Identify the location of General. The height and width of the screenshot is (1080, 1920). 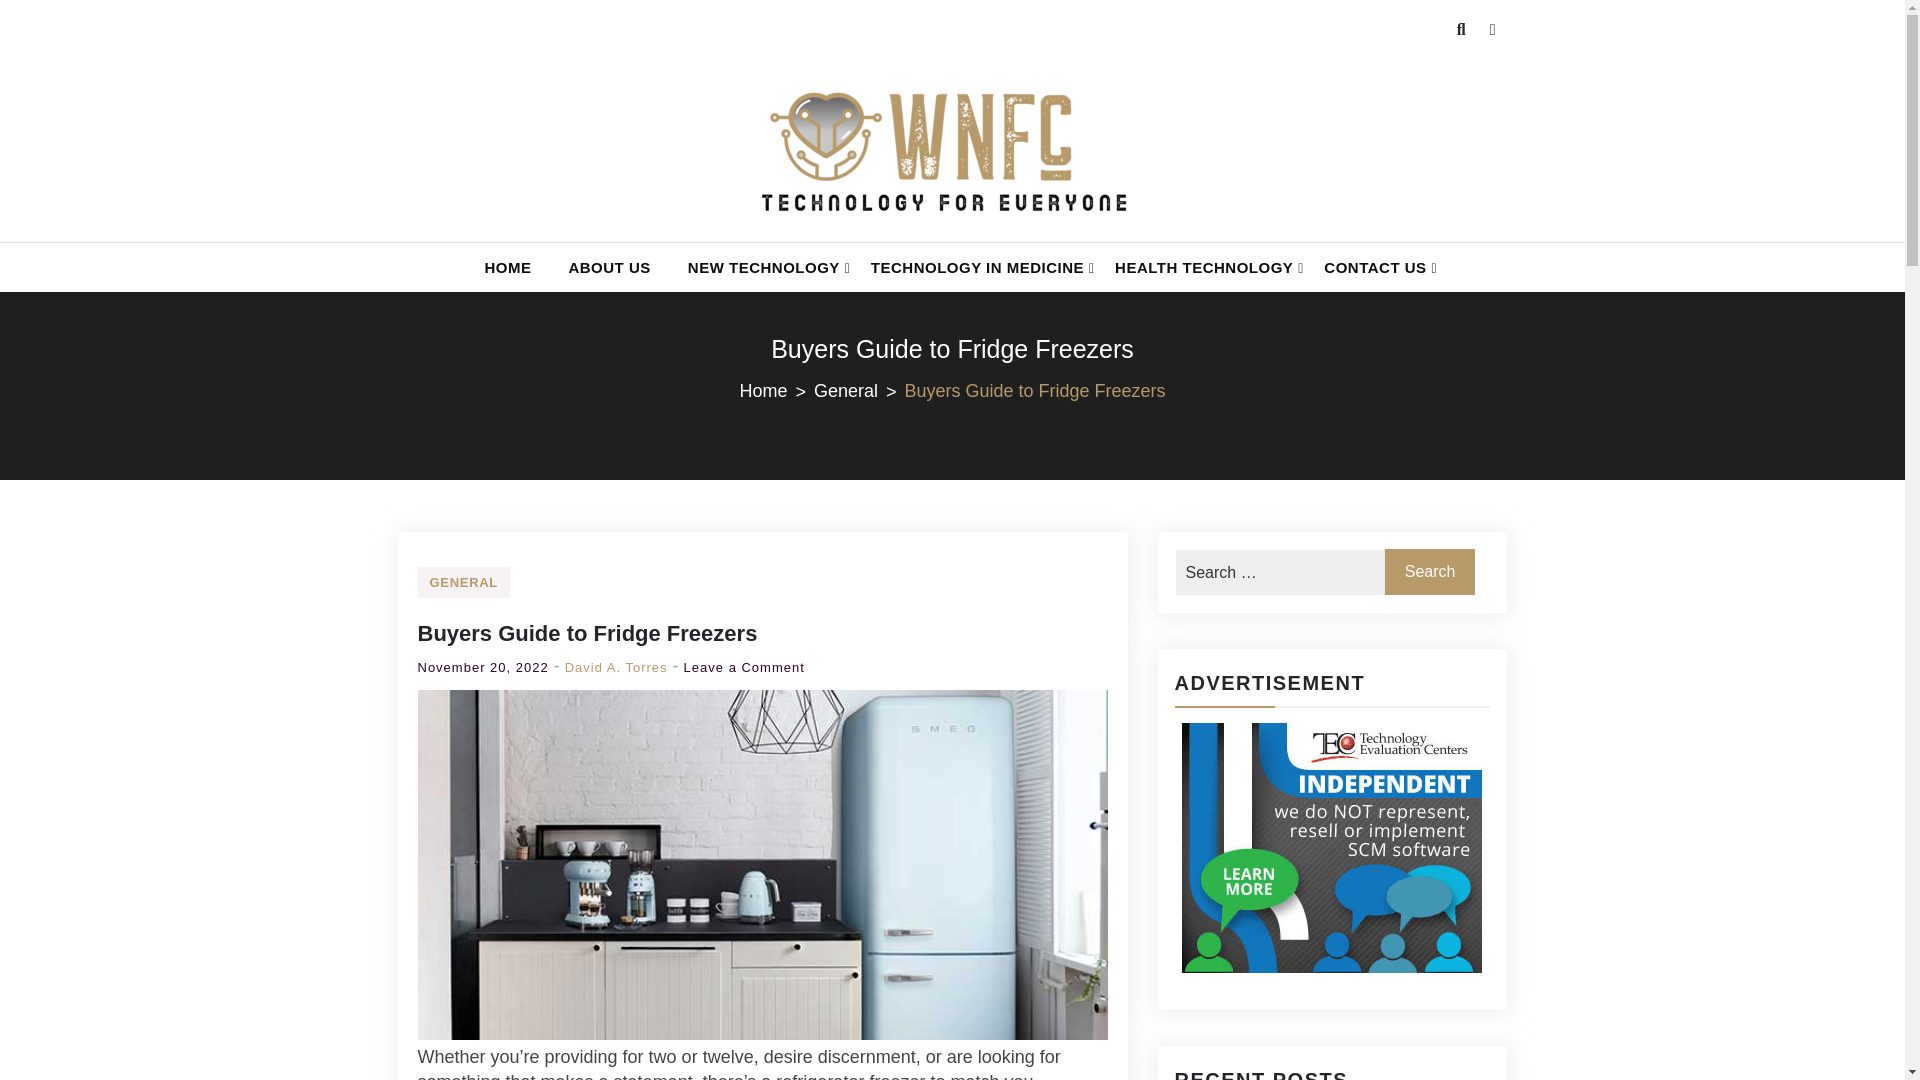
(484, 667).